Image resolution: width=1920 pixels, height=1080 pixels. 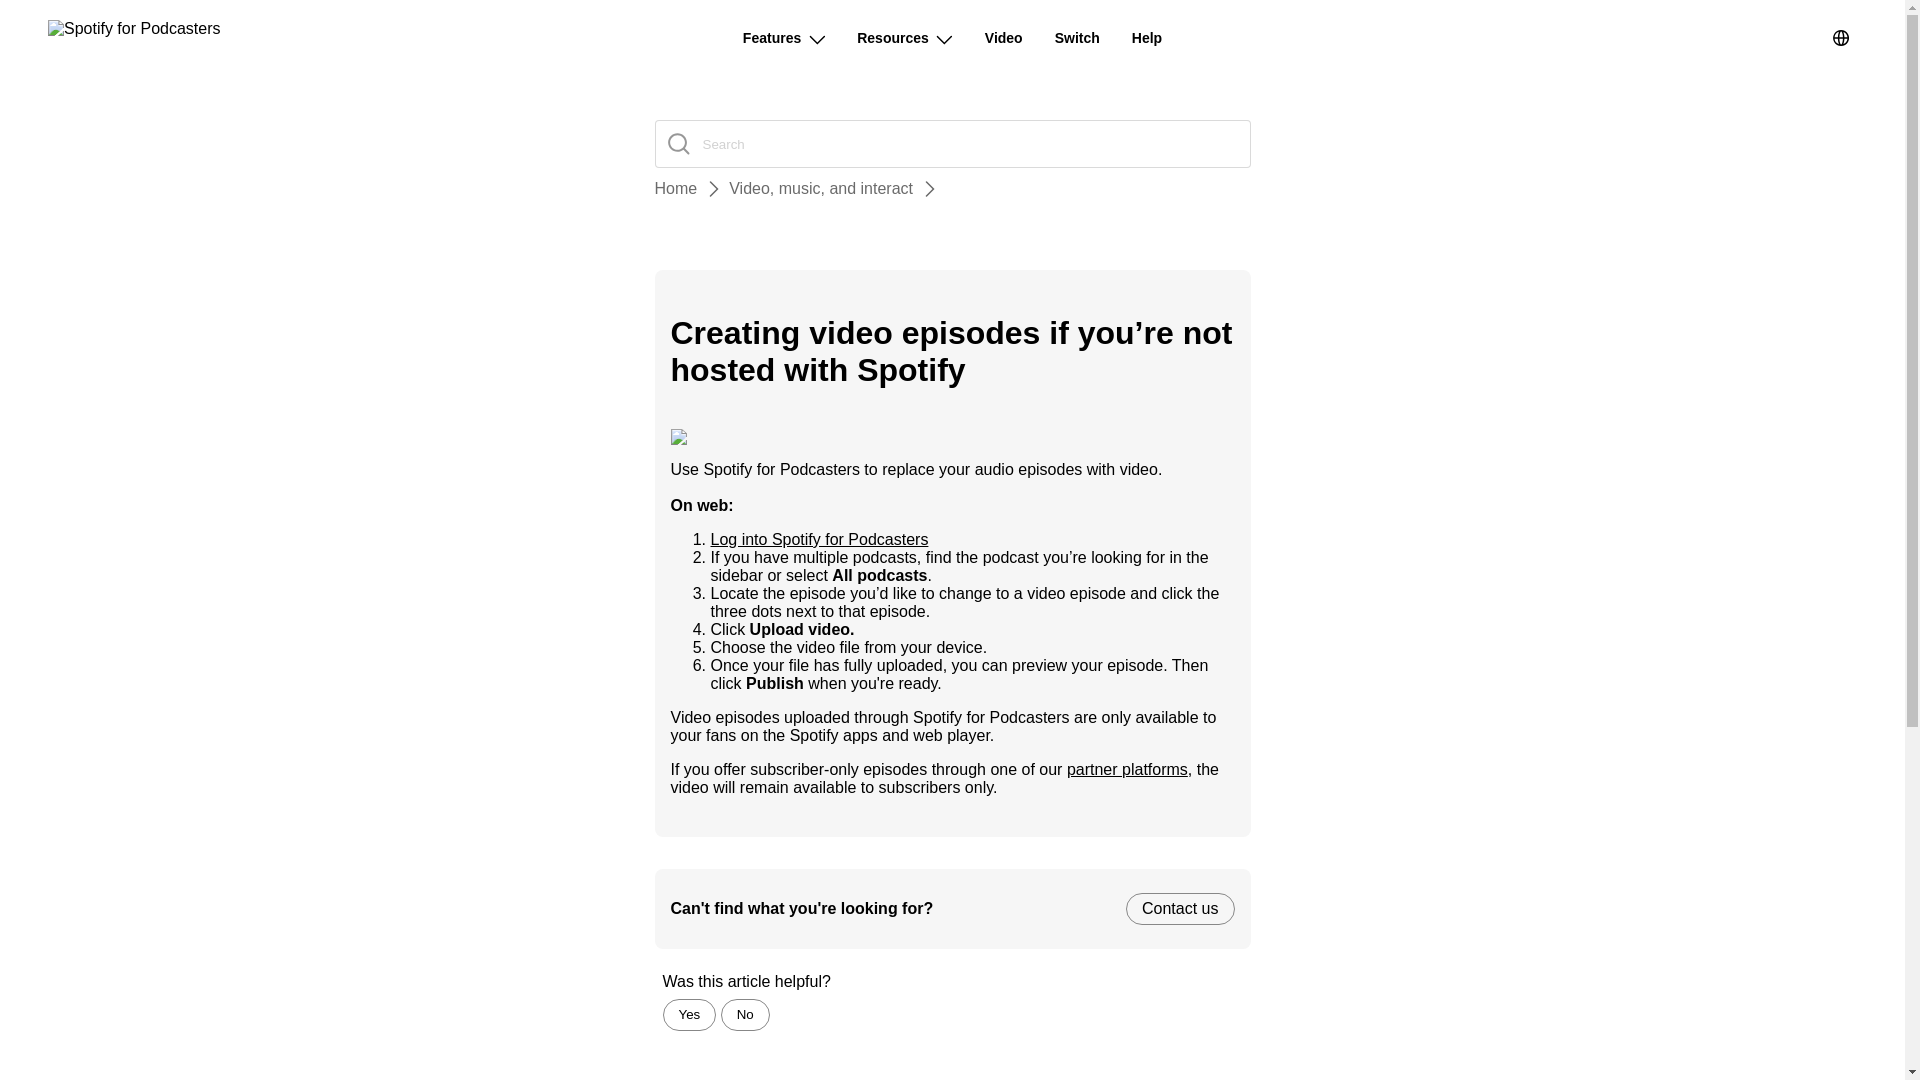 I want to click on Home, so click(x=675, y=188).